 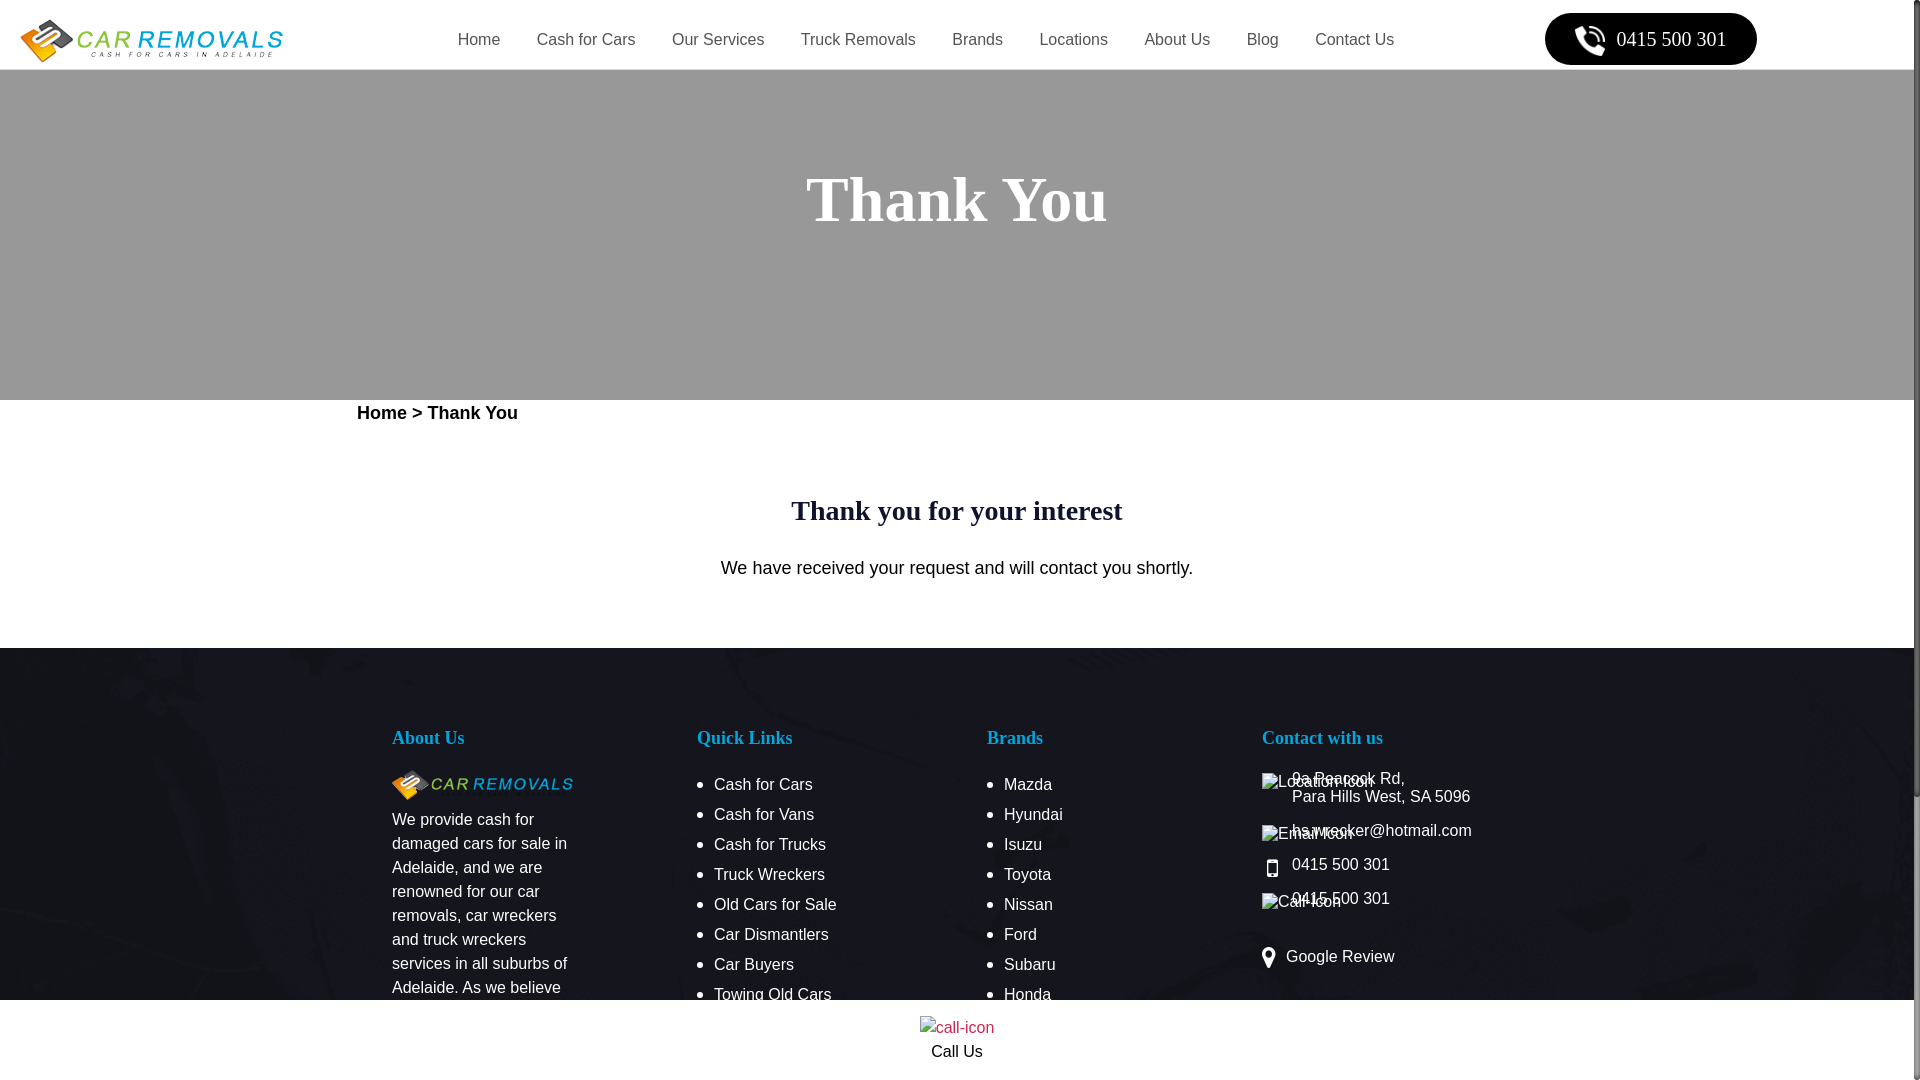 What do you see at coordinates (1074, 40) in the screenshot?
I see `Locations` at bounding box center [1074, 40].